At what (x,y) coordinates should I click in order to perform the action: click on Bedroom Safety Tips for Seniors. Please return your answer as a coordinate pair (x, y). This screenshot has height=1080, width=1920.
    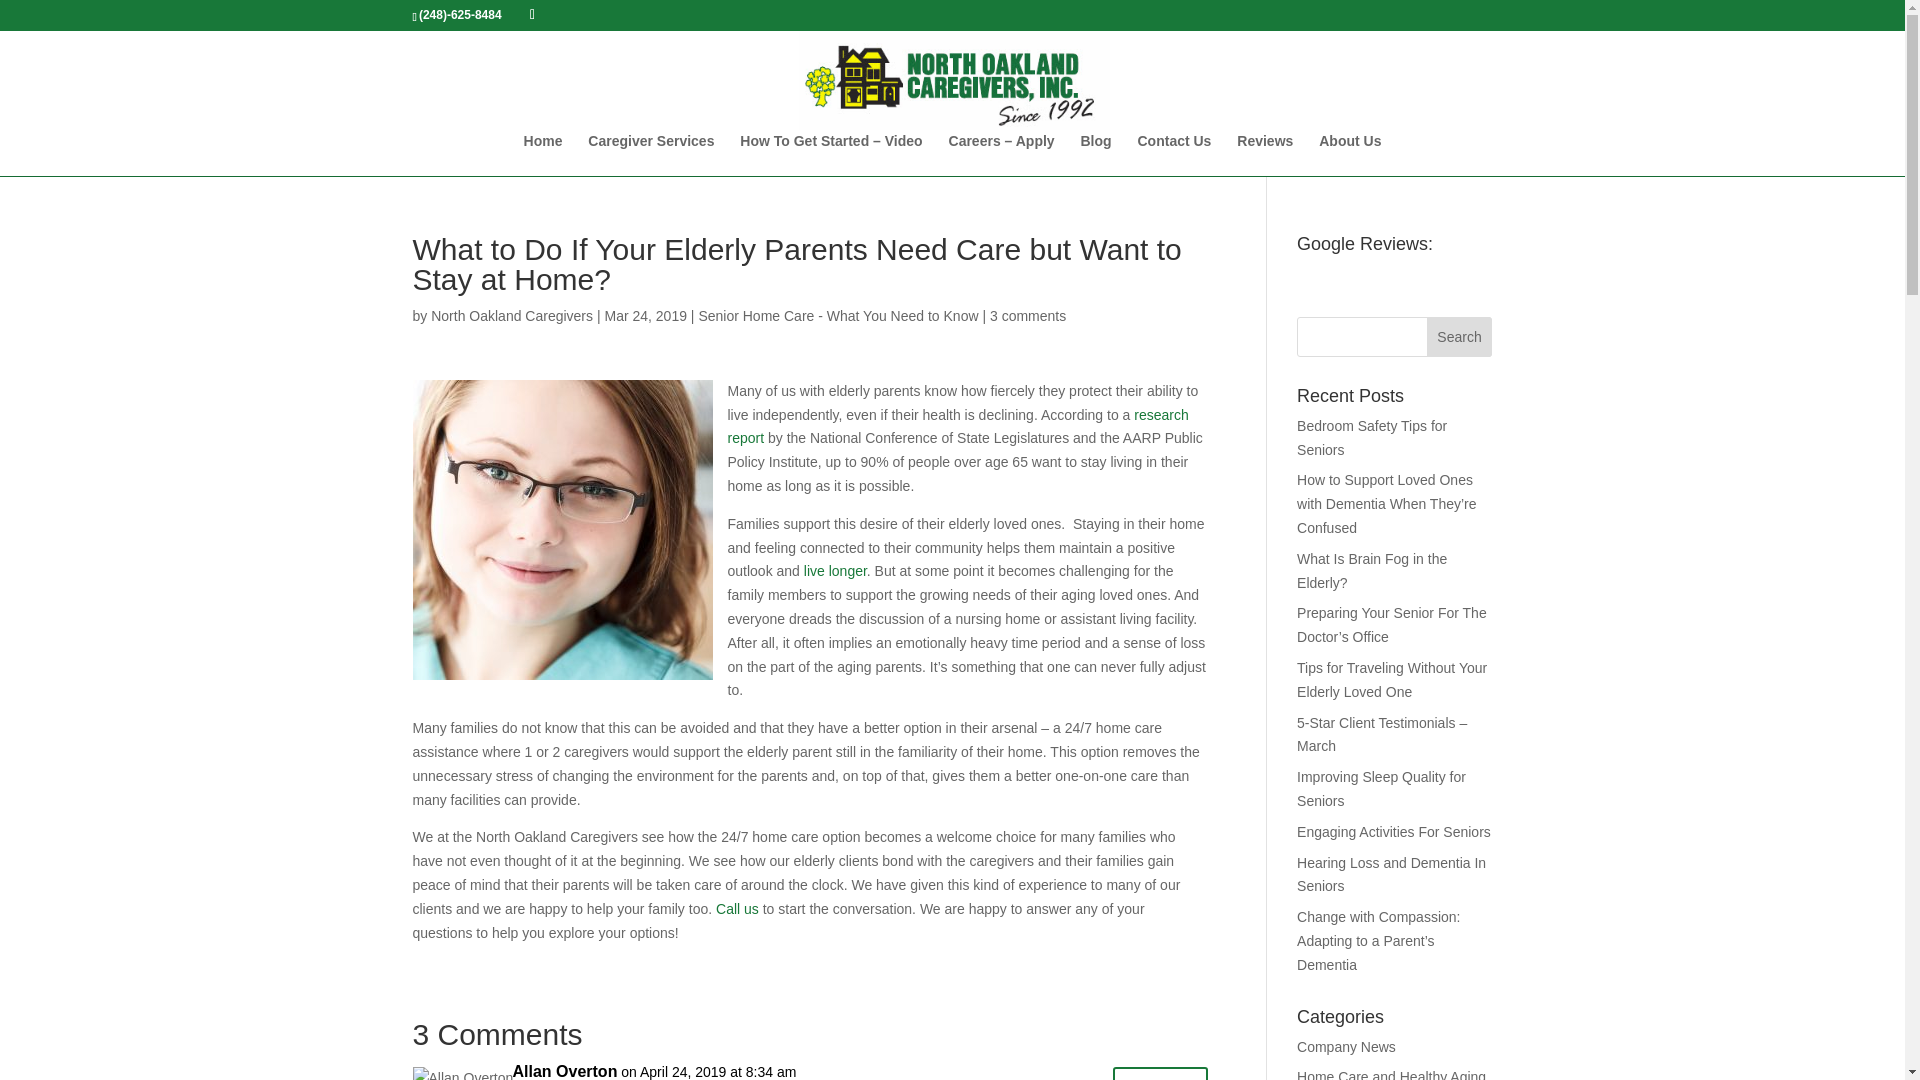
    Looking at the image, I should click on (1372, 437).